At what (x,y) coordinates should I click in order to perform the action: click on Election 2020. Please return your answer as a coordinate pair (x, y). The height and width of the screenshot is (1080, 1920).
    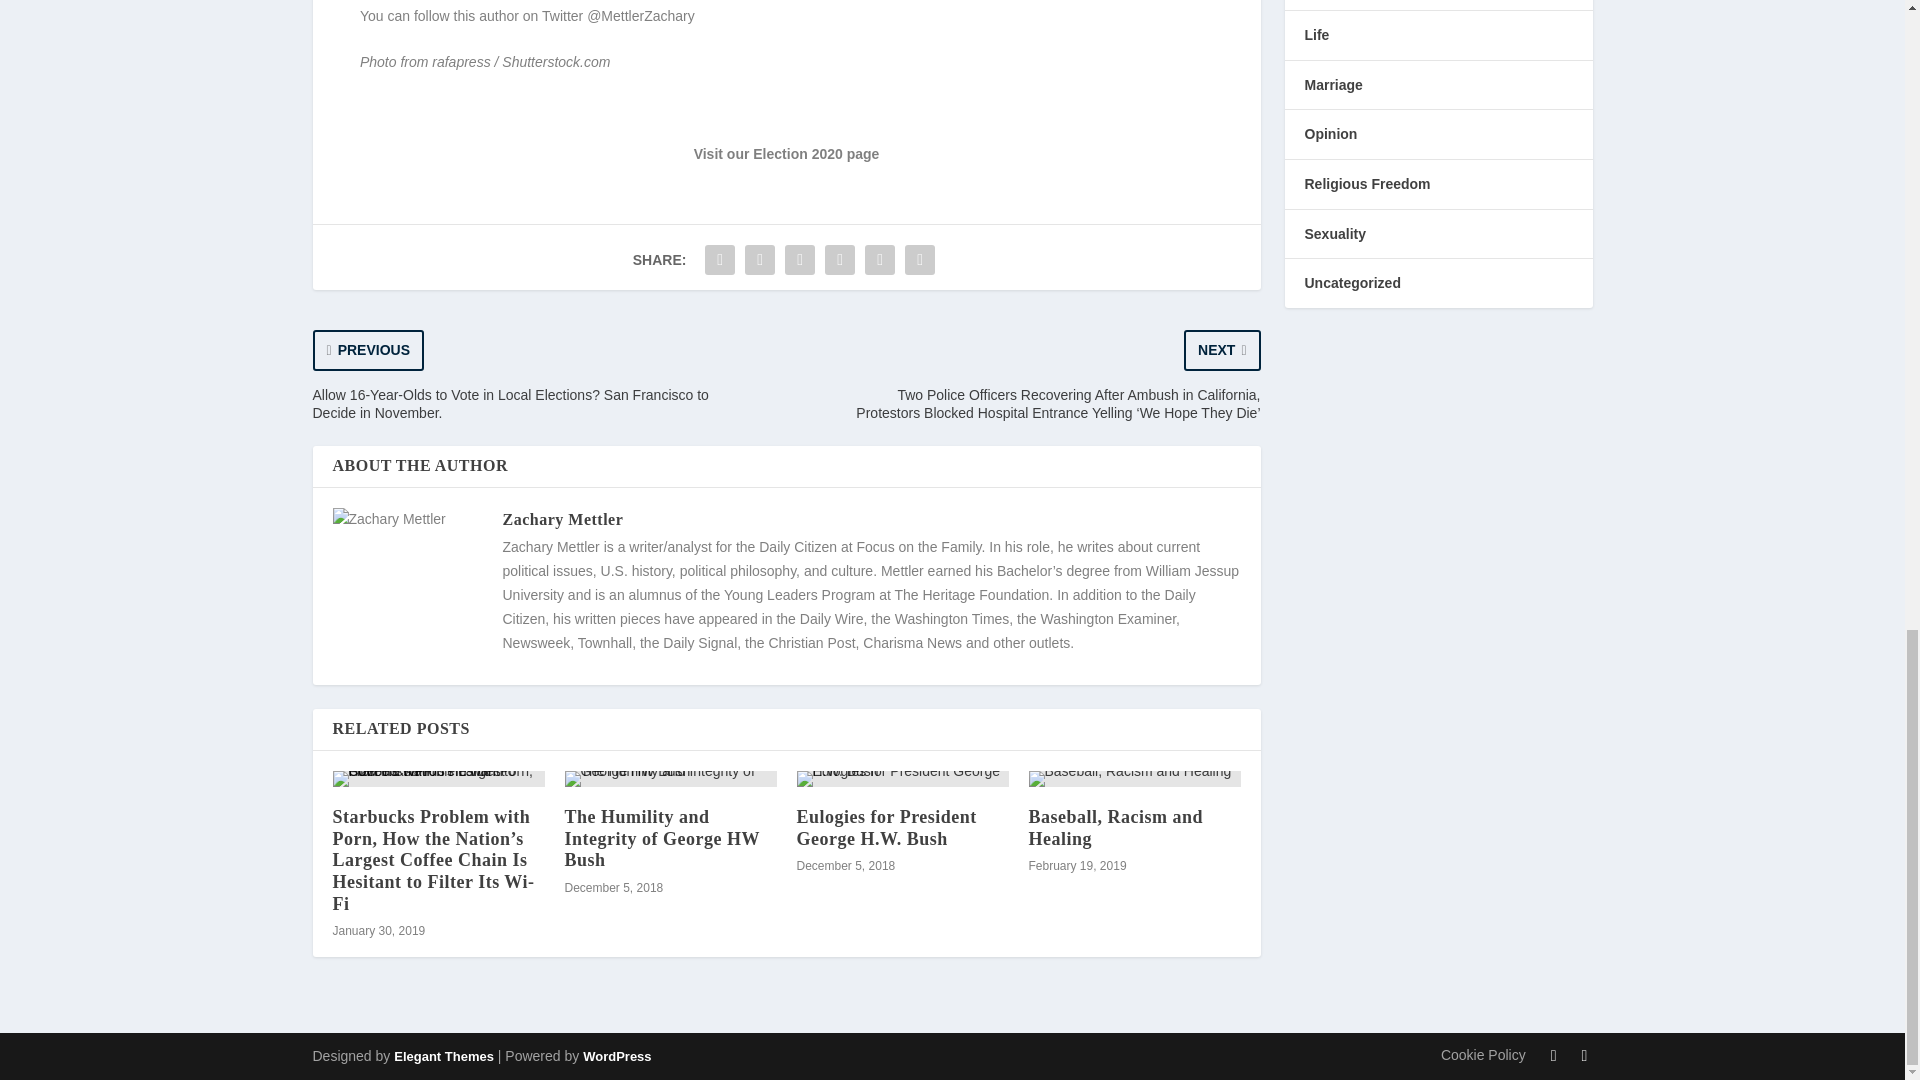
    Looking at the image, I should click on (797, 154).